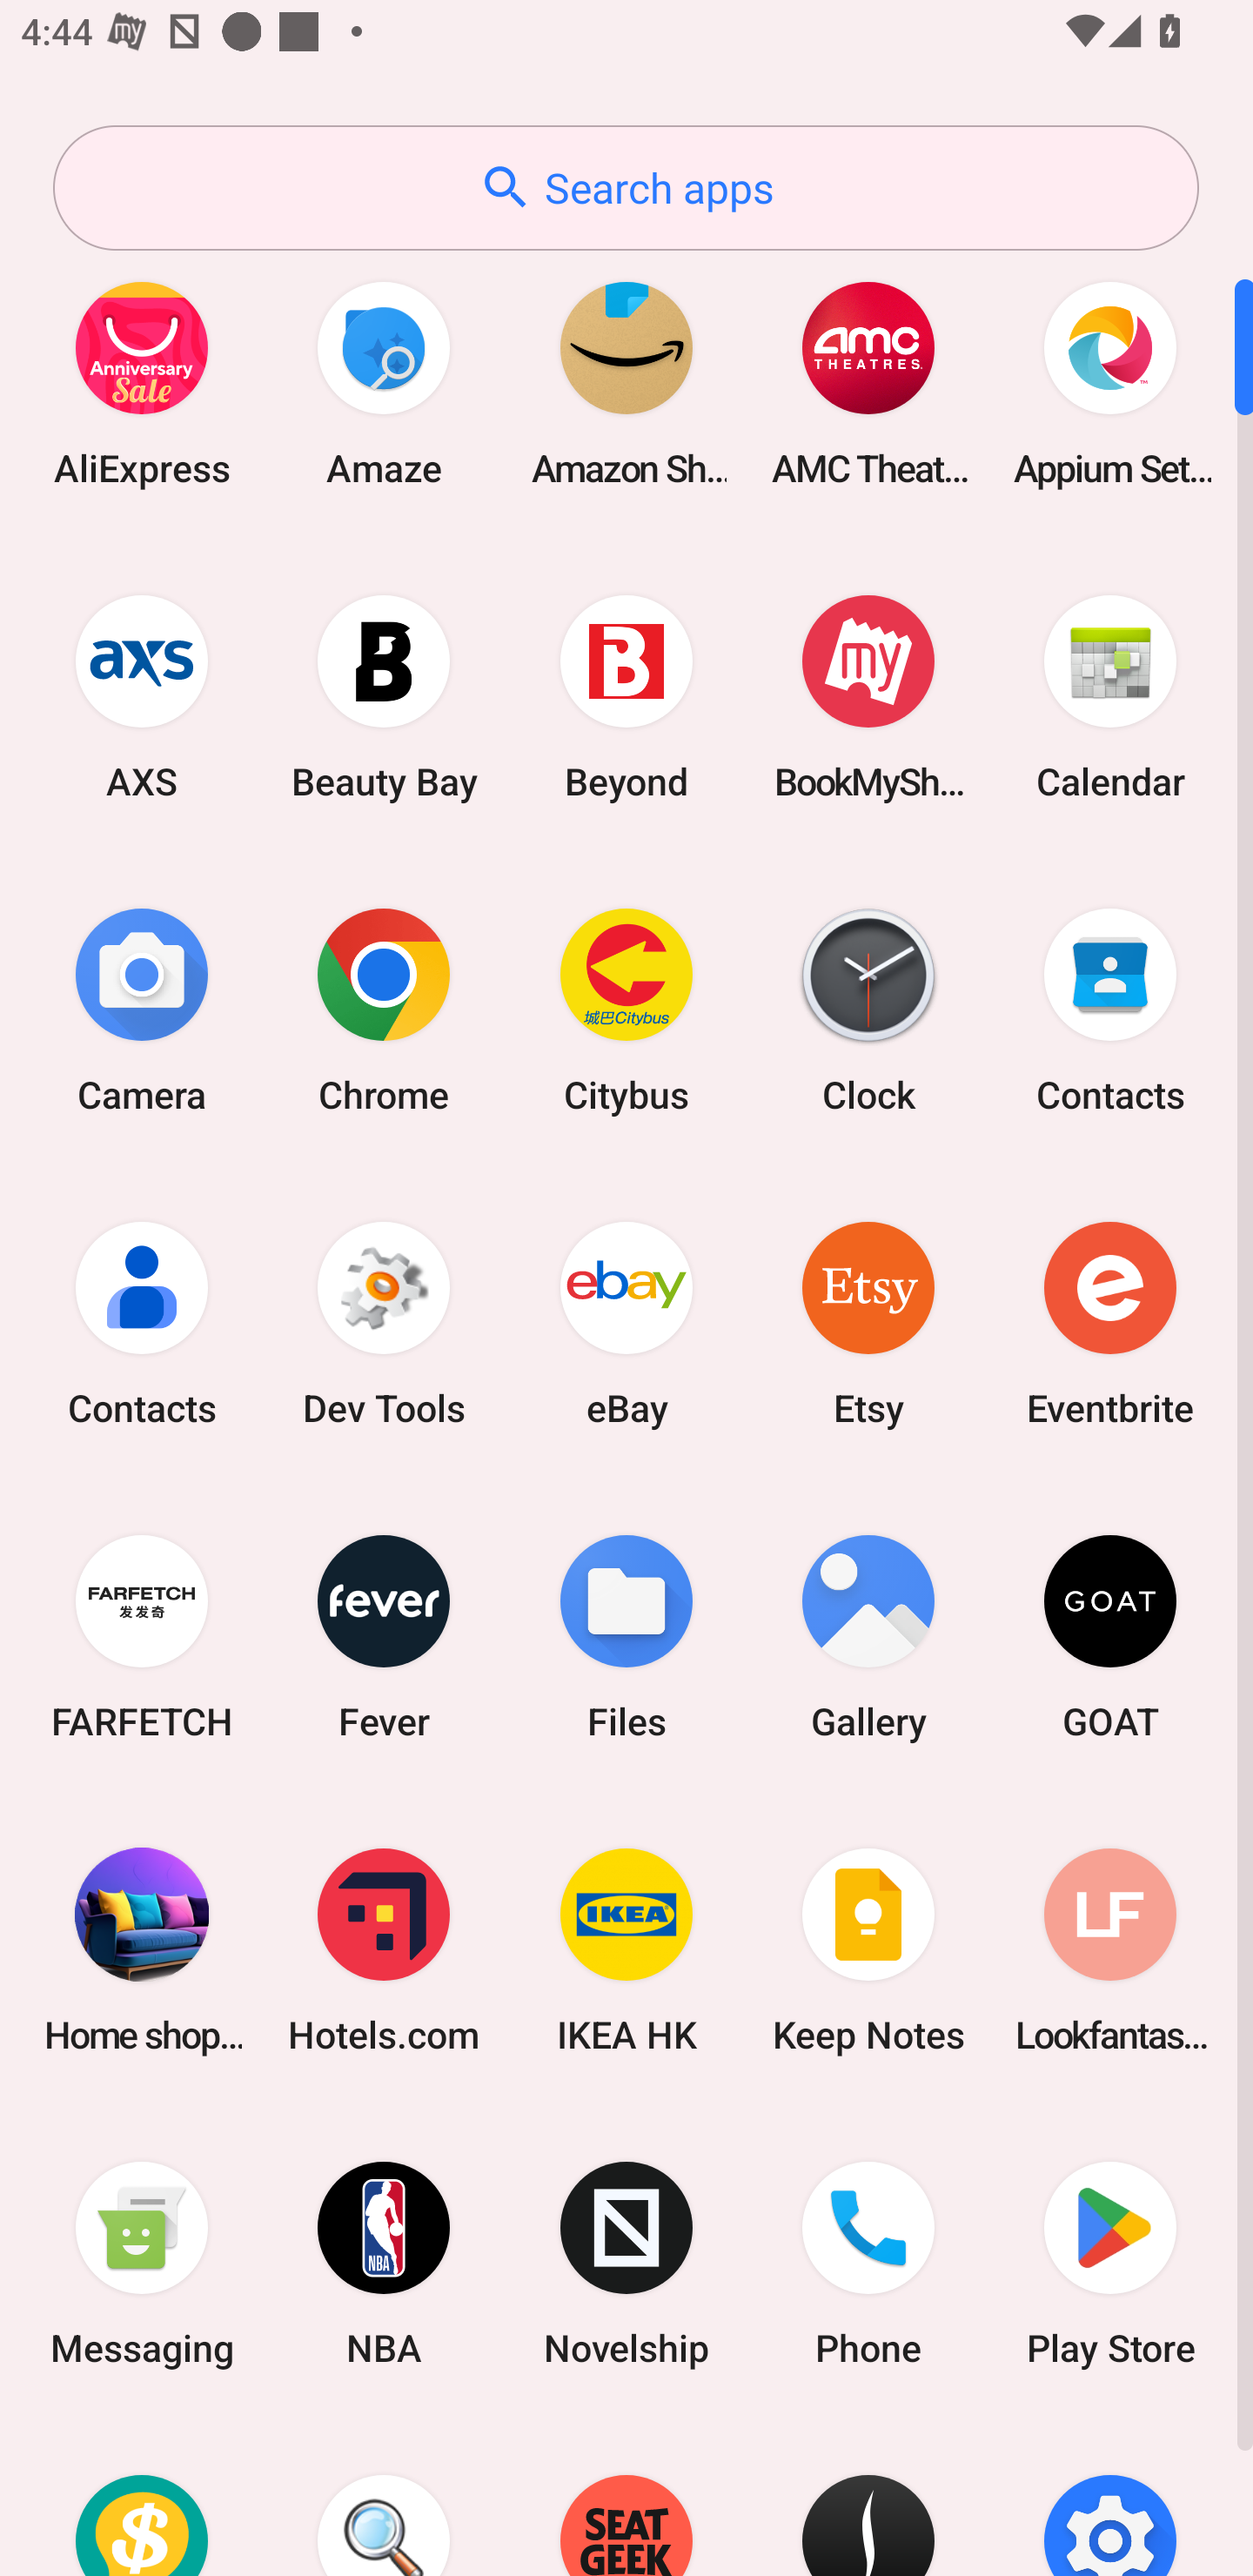 Image resolution: width=1253 pixels, height=2576 pixels. Describe the element at coordinates (384, 2499) in the screenshot. I see `Search` at that location.